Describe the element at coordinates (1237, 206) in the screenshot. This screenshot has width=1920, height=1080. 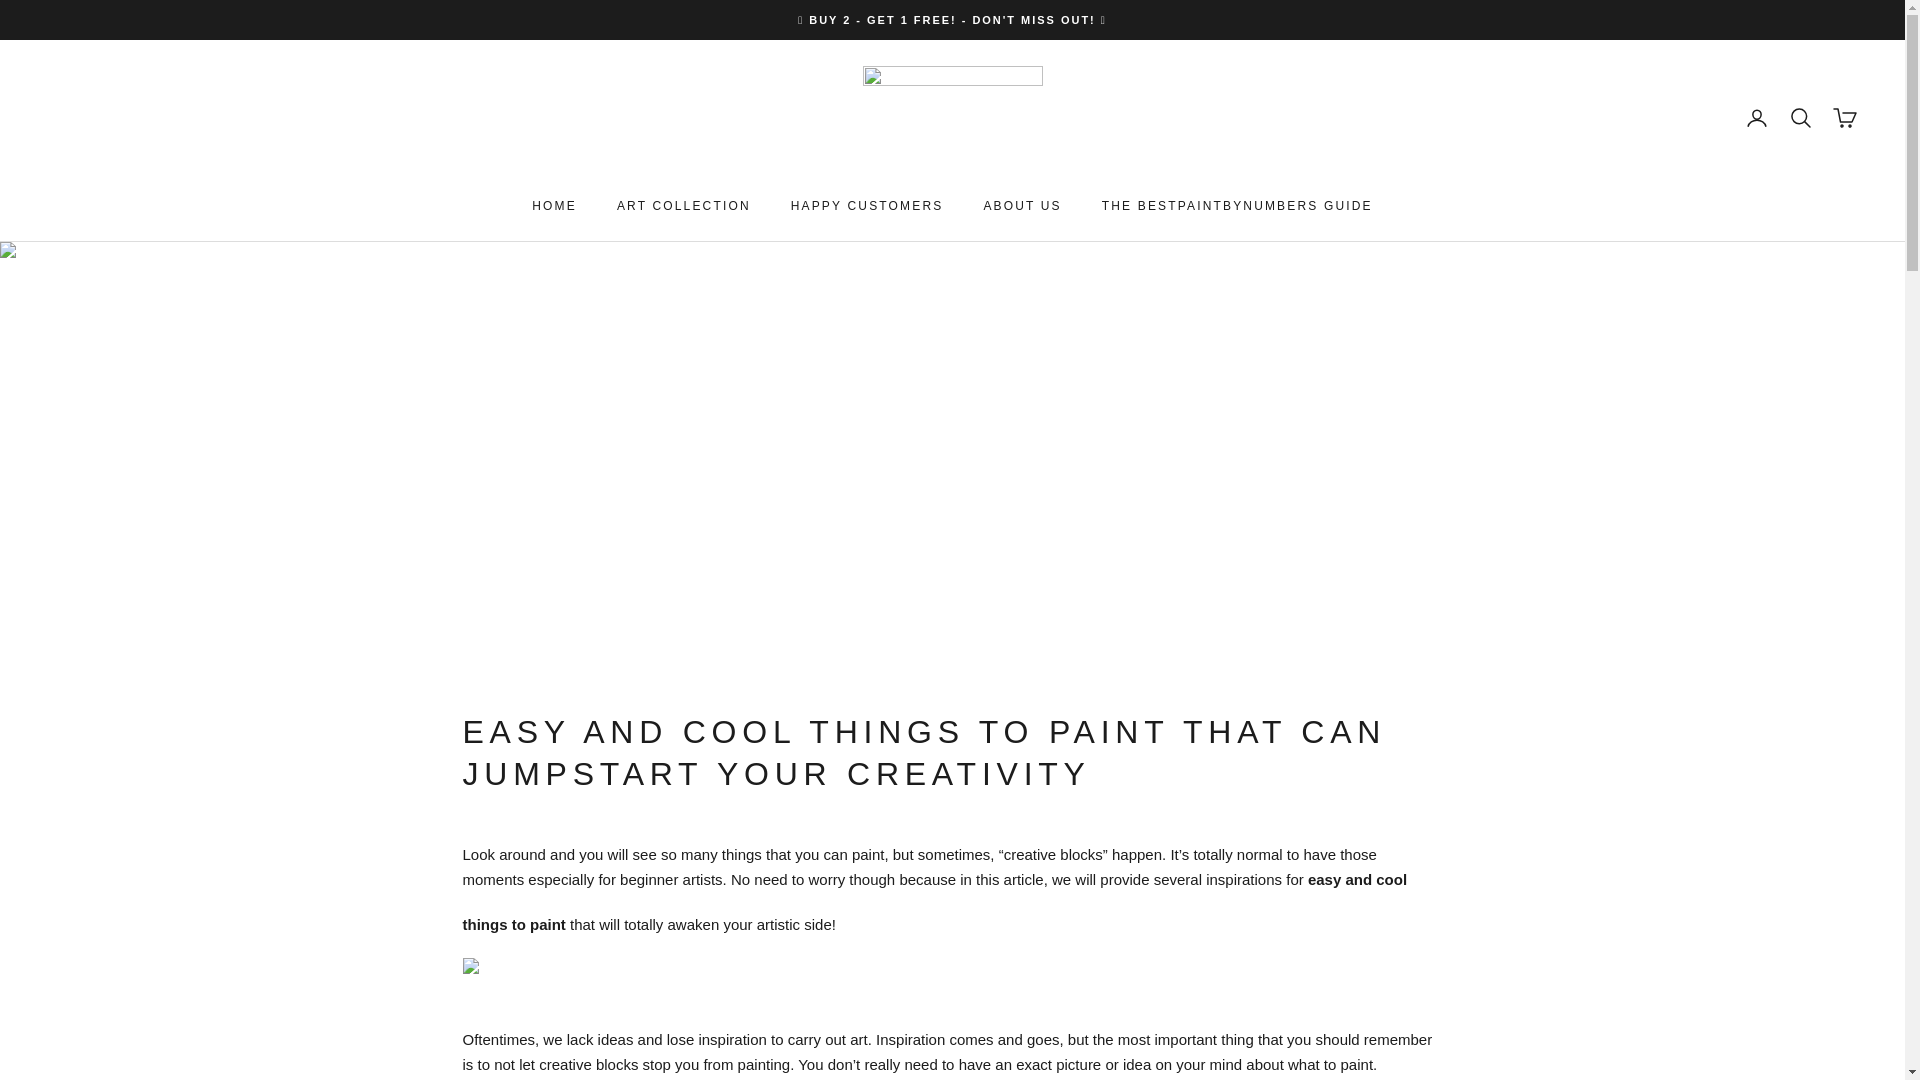
I see `THE BESTPAINTBYNUMBERS GUIDE` at that location.